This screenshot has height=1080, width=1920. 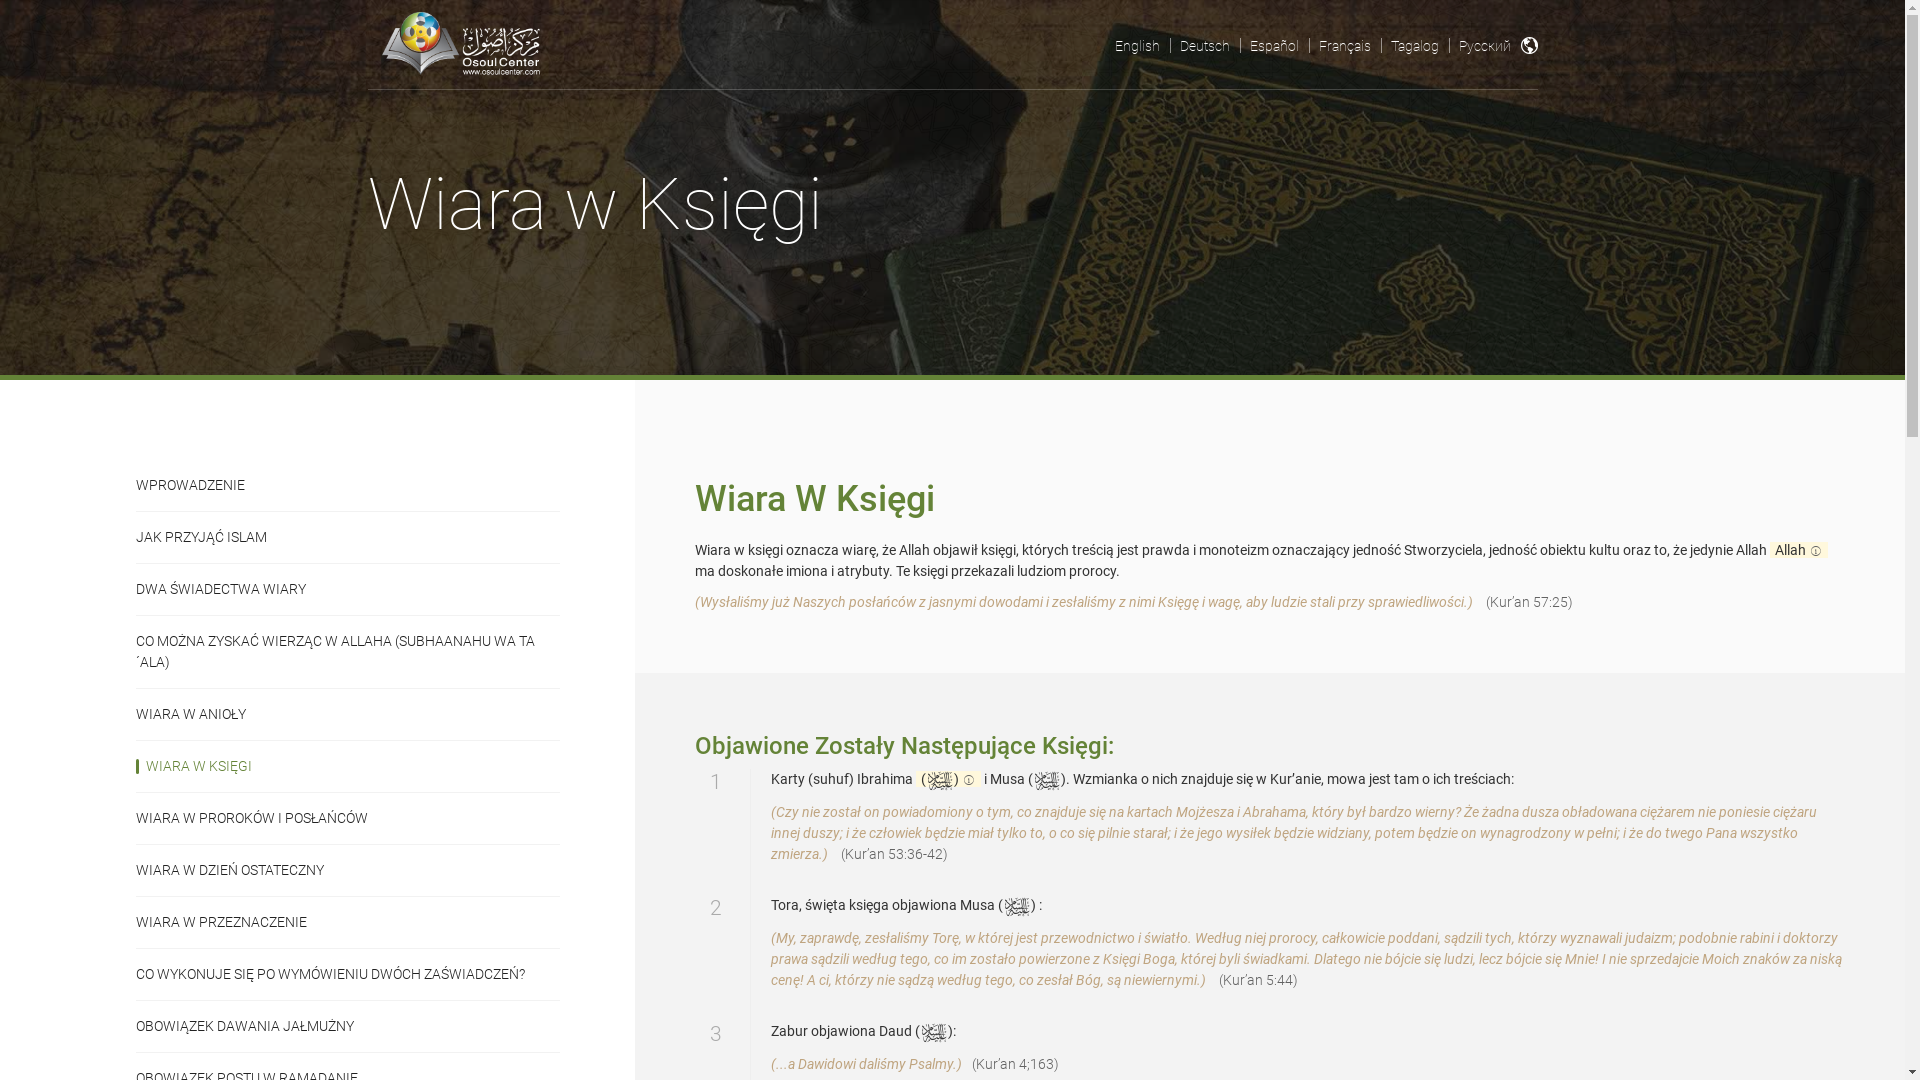 I want to click on English, so click(x=1136, y=46).